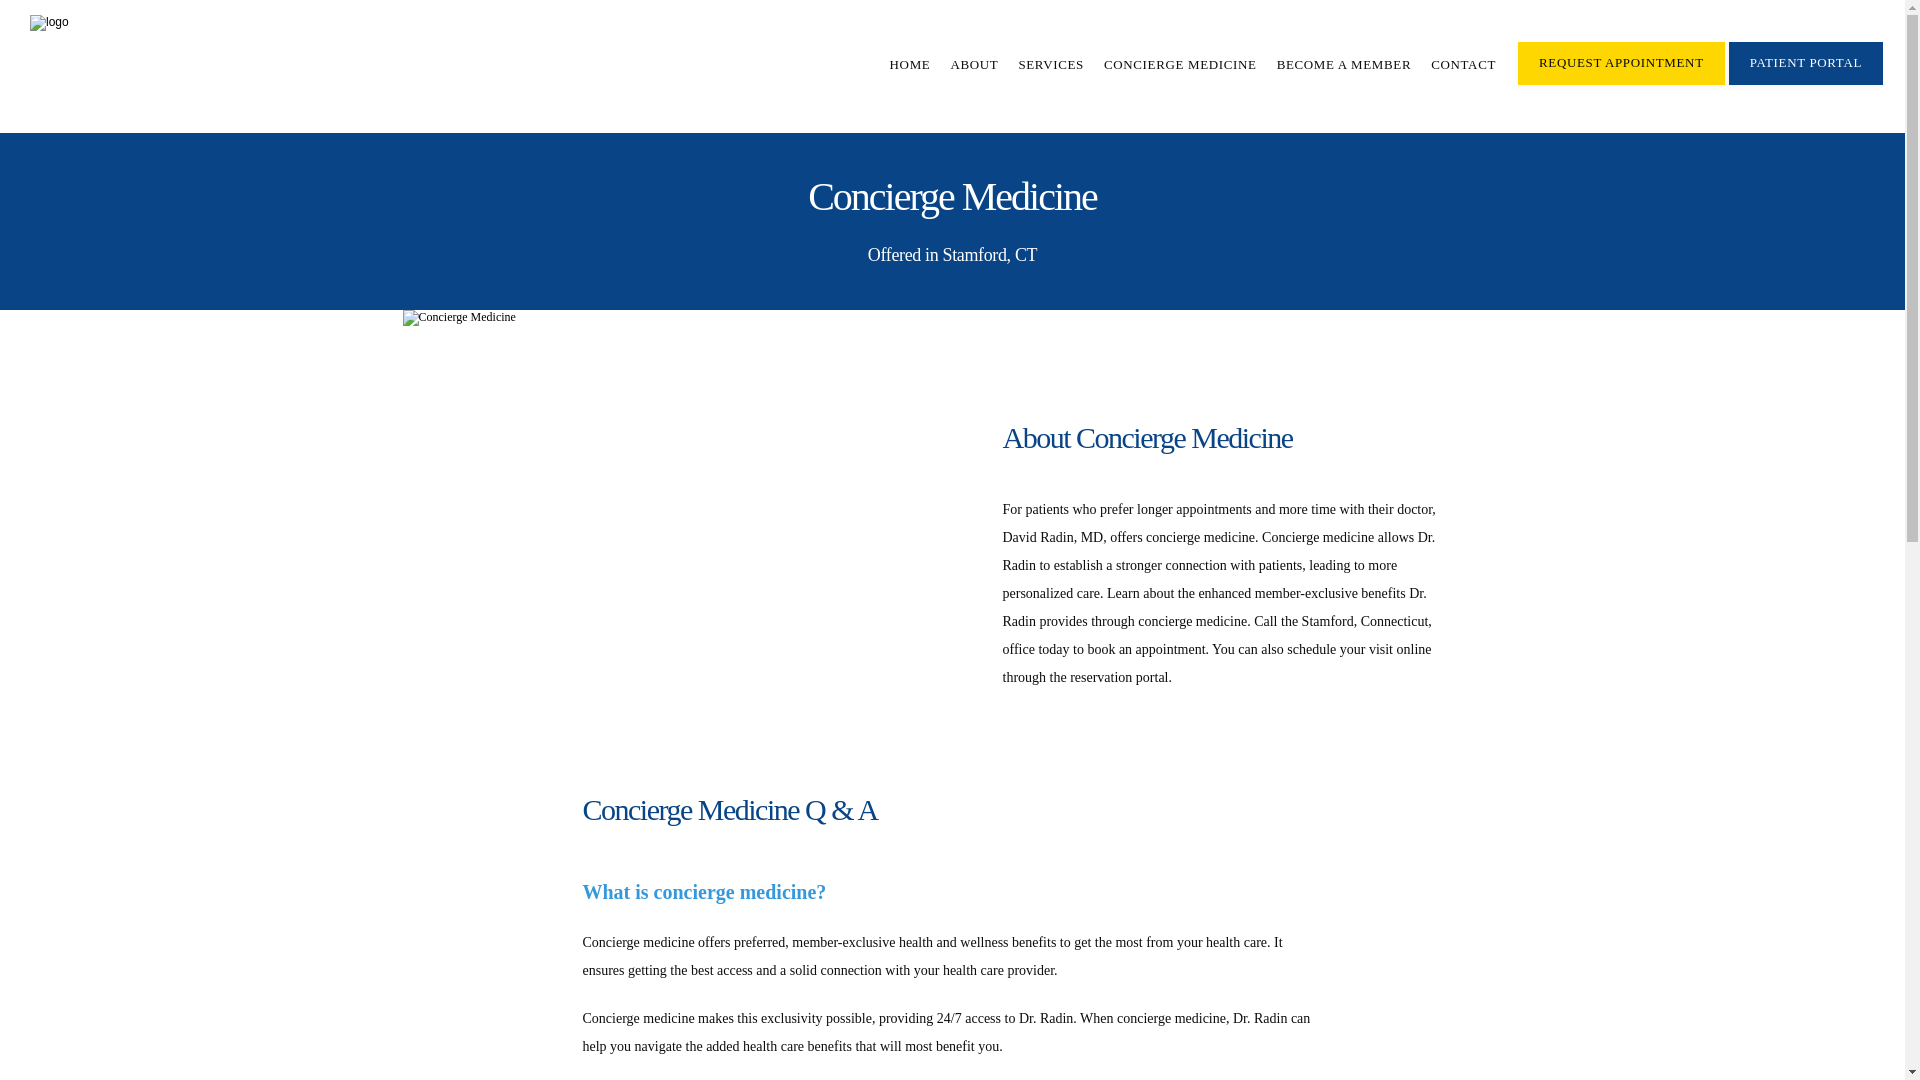 This screenshot has height=1080, width=1920. What do you see at coordinates (910, 64) in the screenshot?
I see `HOME` at bounding box center [910, 64].